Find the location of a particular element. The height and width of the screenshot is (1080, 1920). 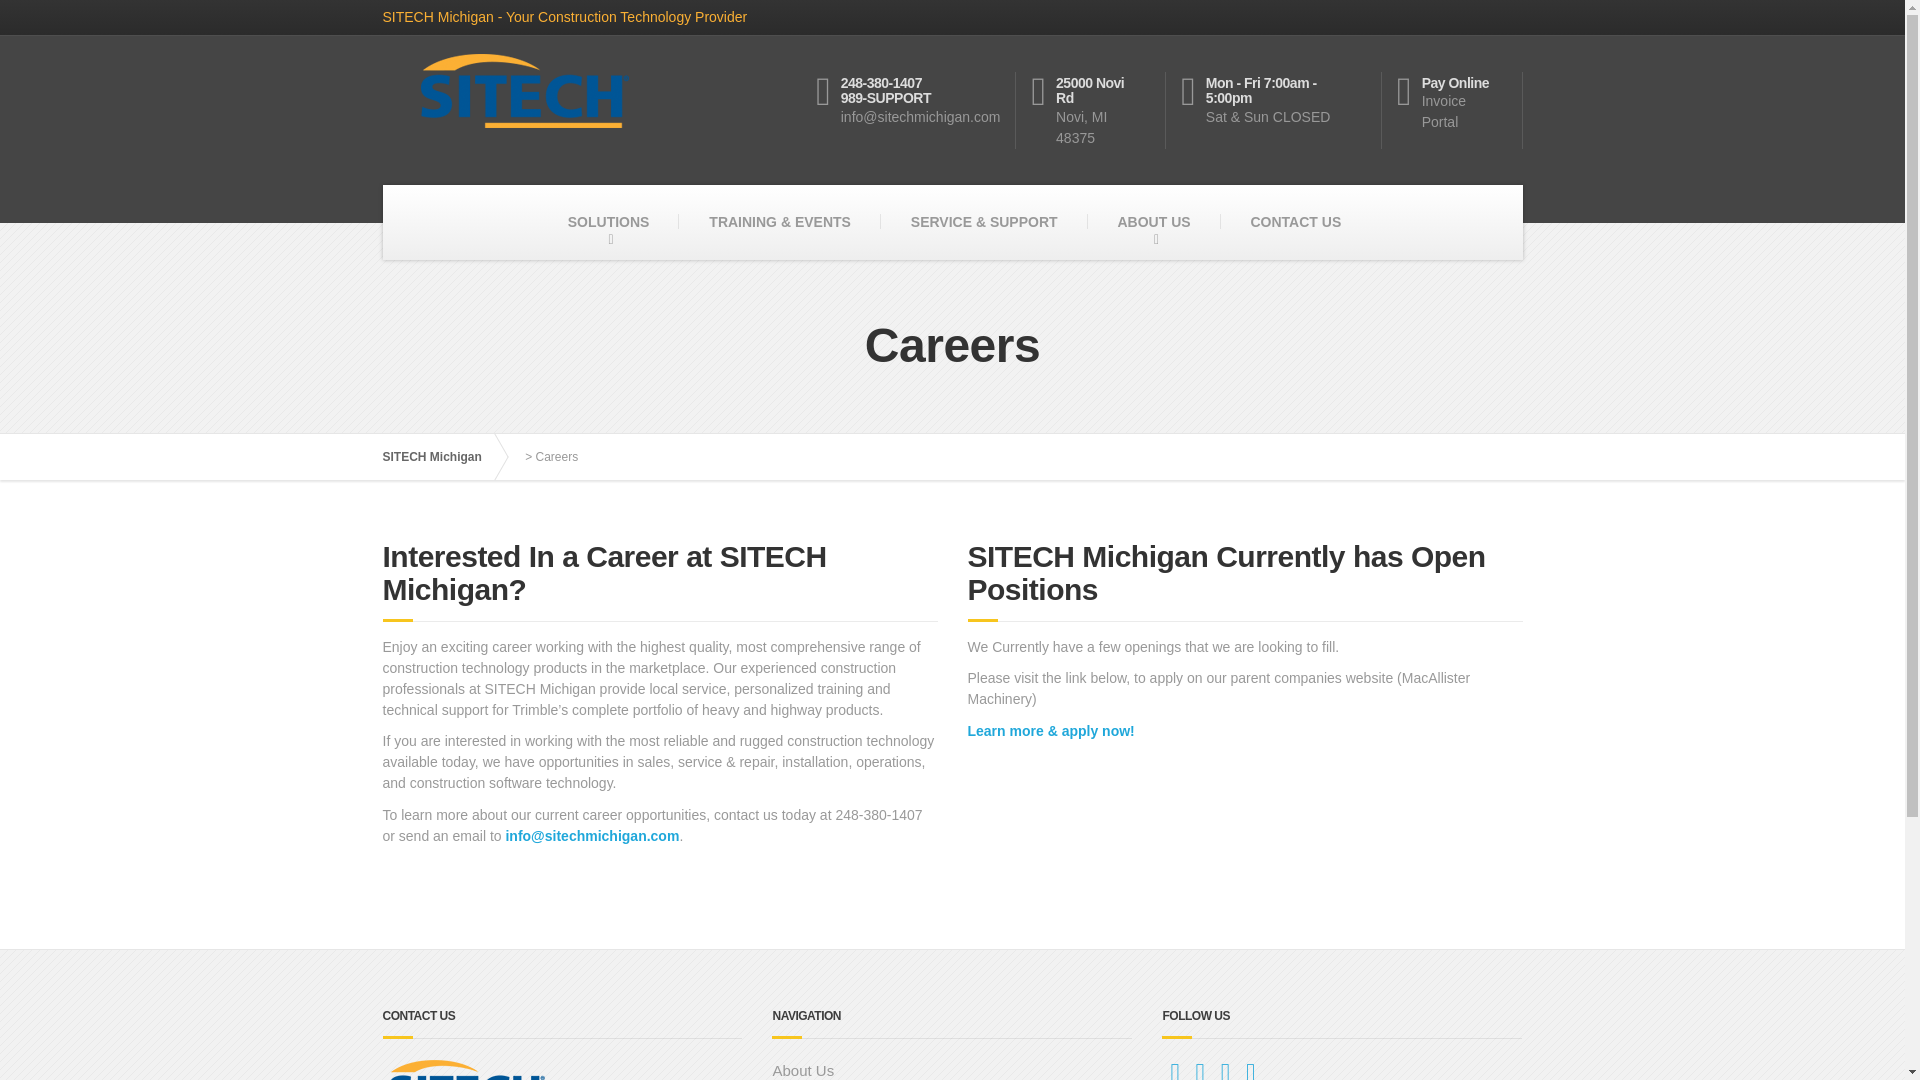

CONTACT US is located at coordinates (1294, 222).